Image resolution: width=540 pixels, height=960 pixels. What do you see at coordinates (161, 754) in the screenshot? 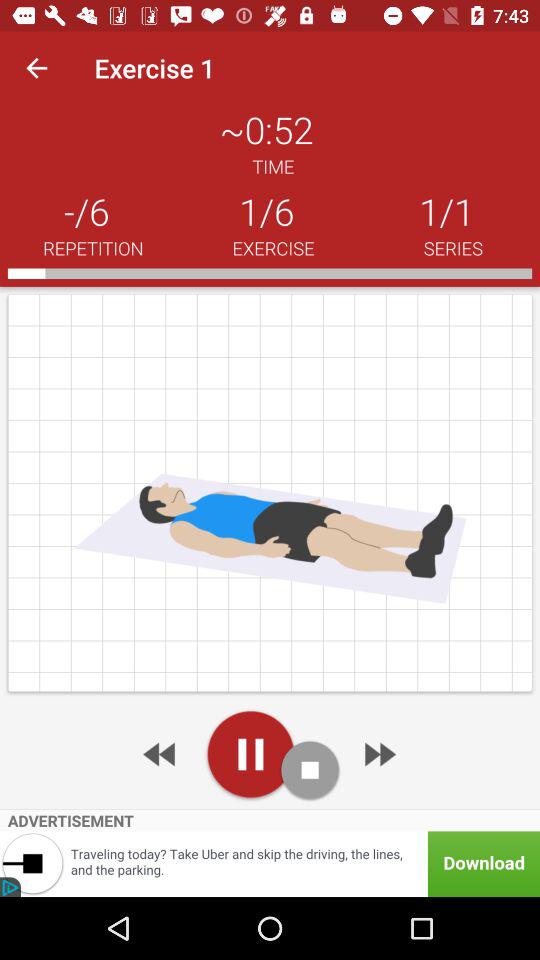
I see `rewind` at bounding box center [161, 754].